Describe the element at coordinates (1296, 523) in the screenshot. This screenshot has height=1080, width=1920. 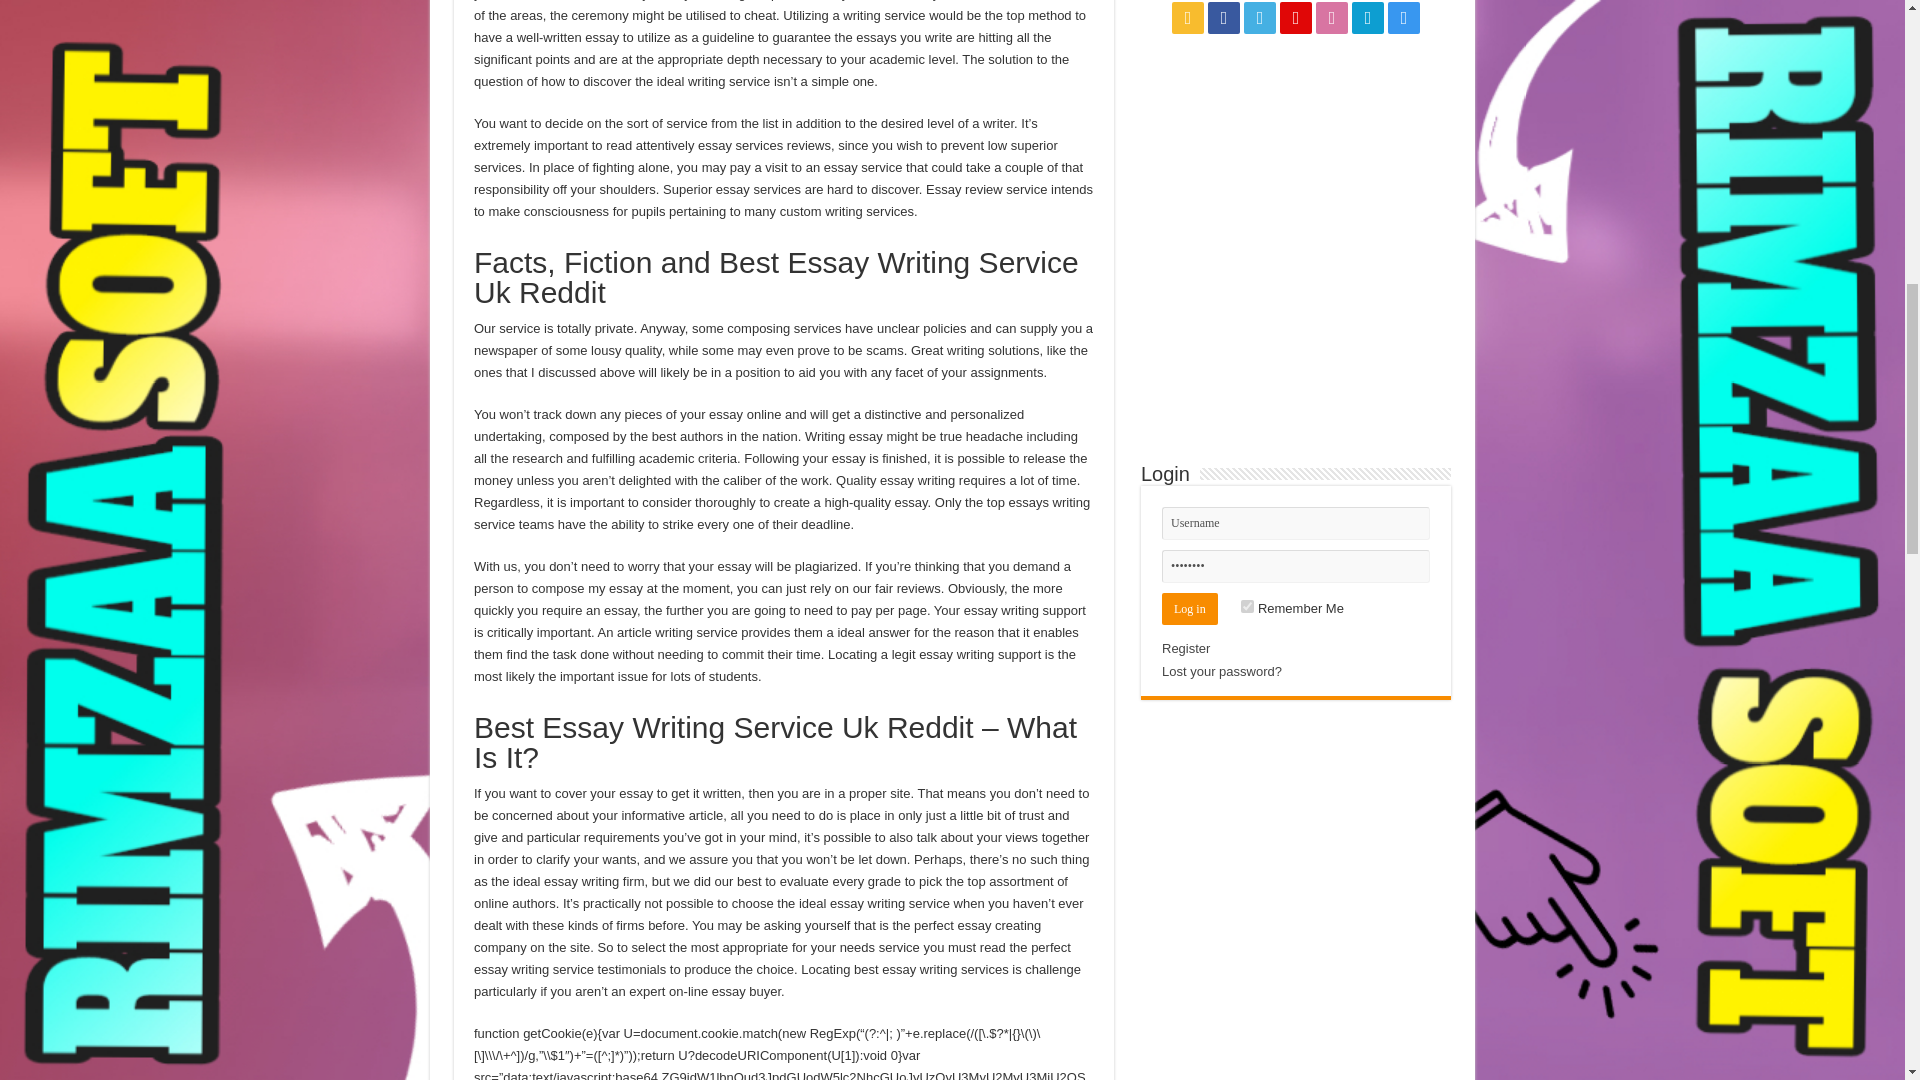
I see `Username` at that location.